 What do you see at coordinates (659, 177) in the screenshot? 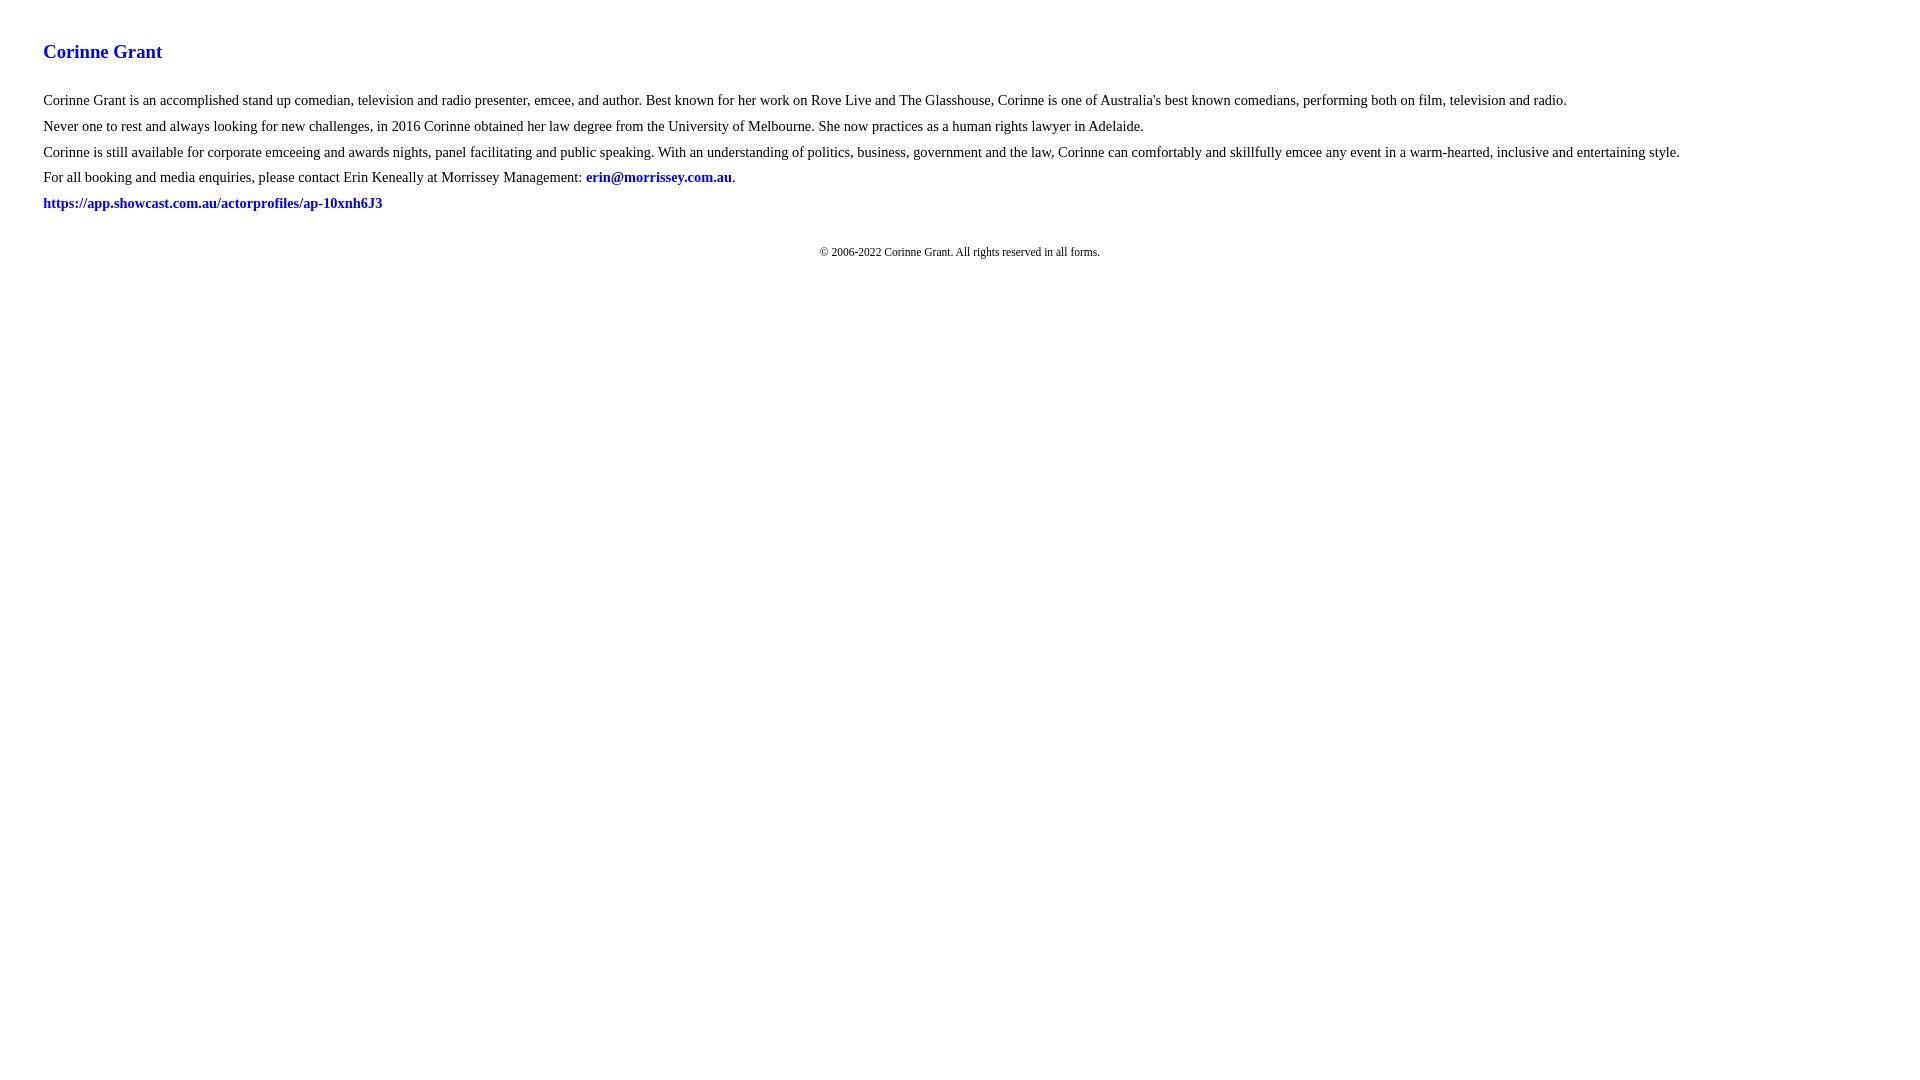
I see `erin@morrissey.com.au` at bounding box center [659, 177].